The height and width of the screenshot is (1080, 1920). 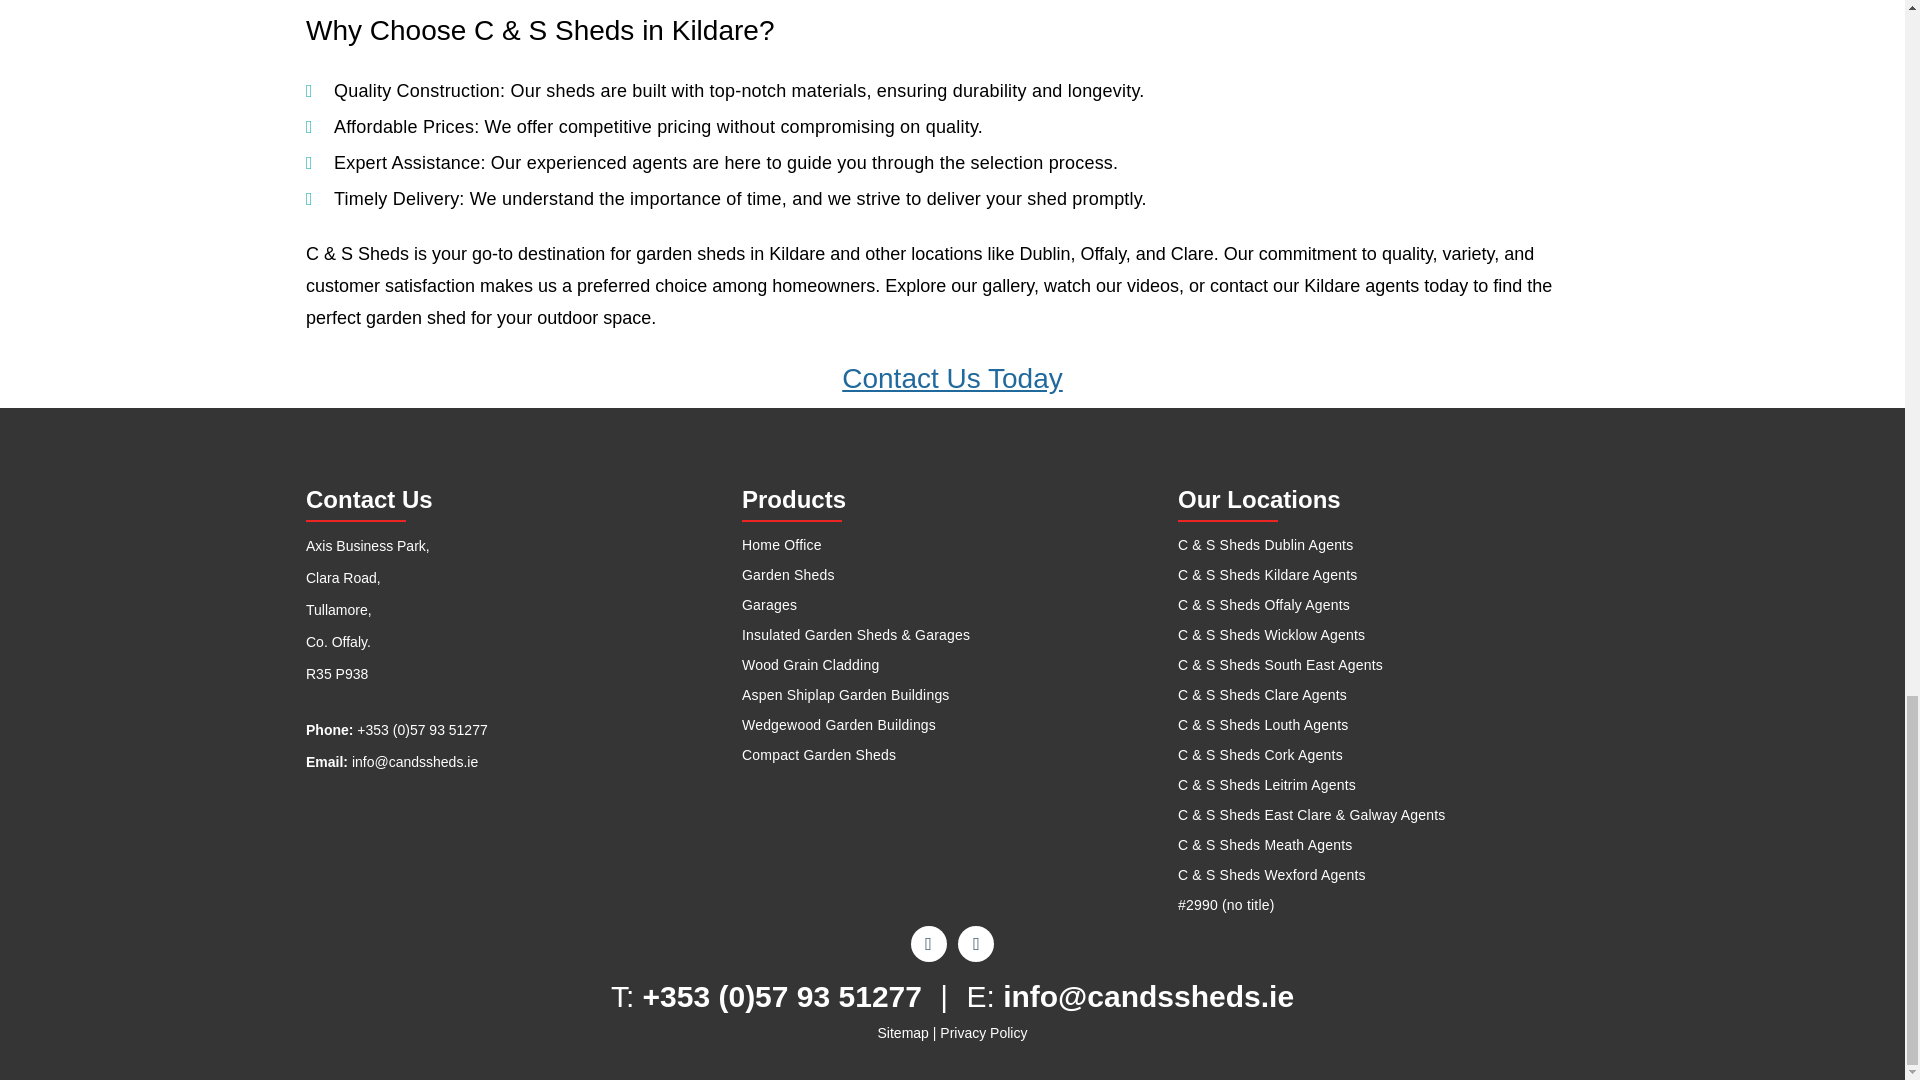 What do you see at coordinates (952, 378) in the screenshot?
I see `Contact Us Today` at bounding box center [952, 378].